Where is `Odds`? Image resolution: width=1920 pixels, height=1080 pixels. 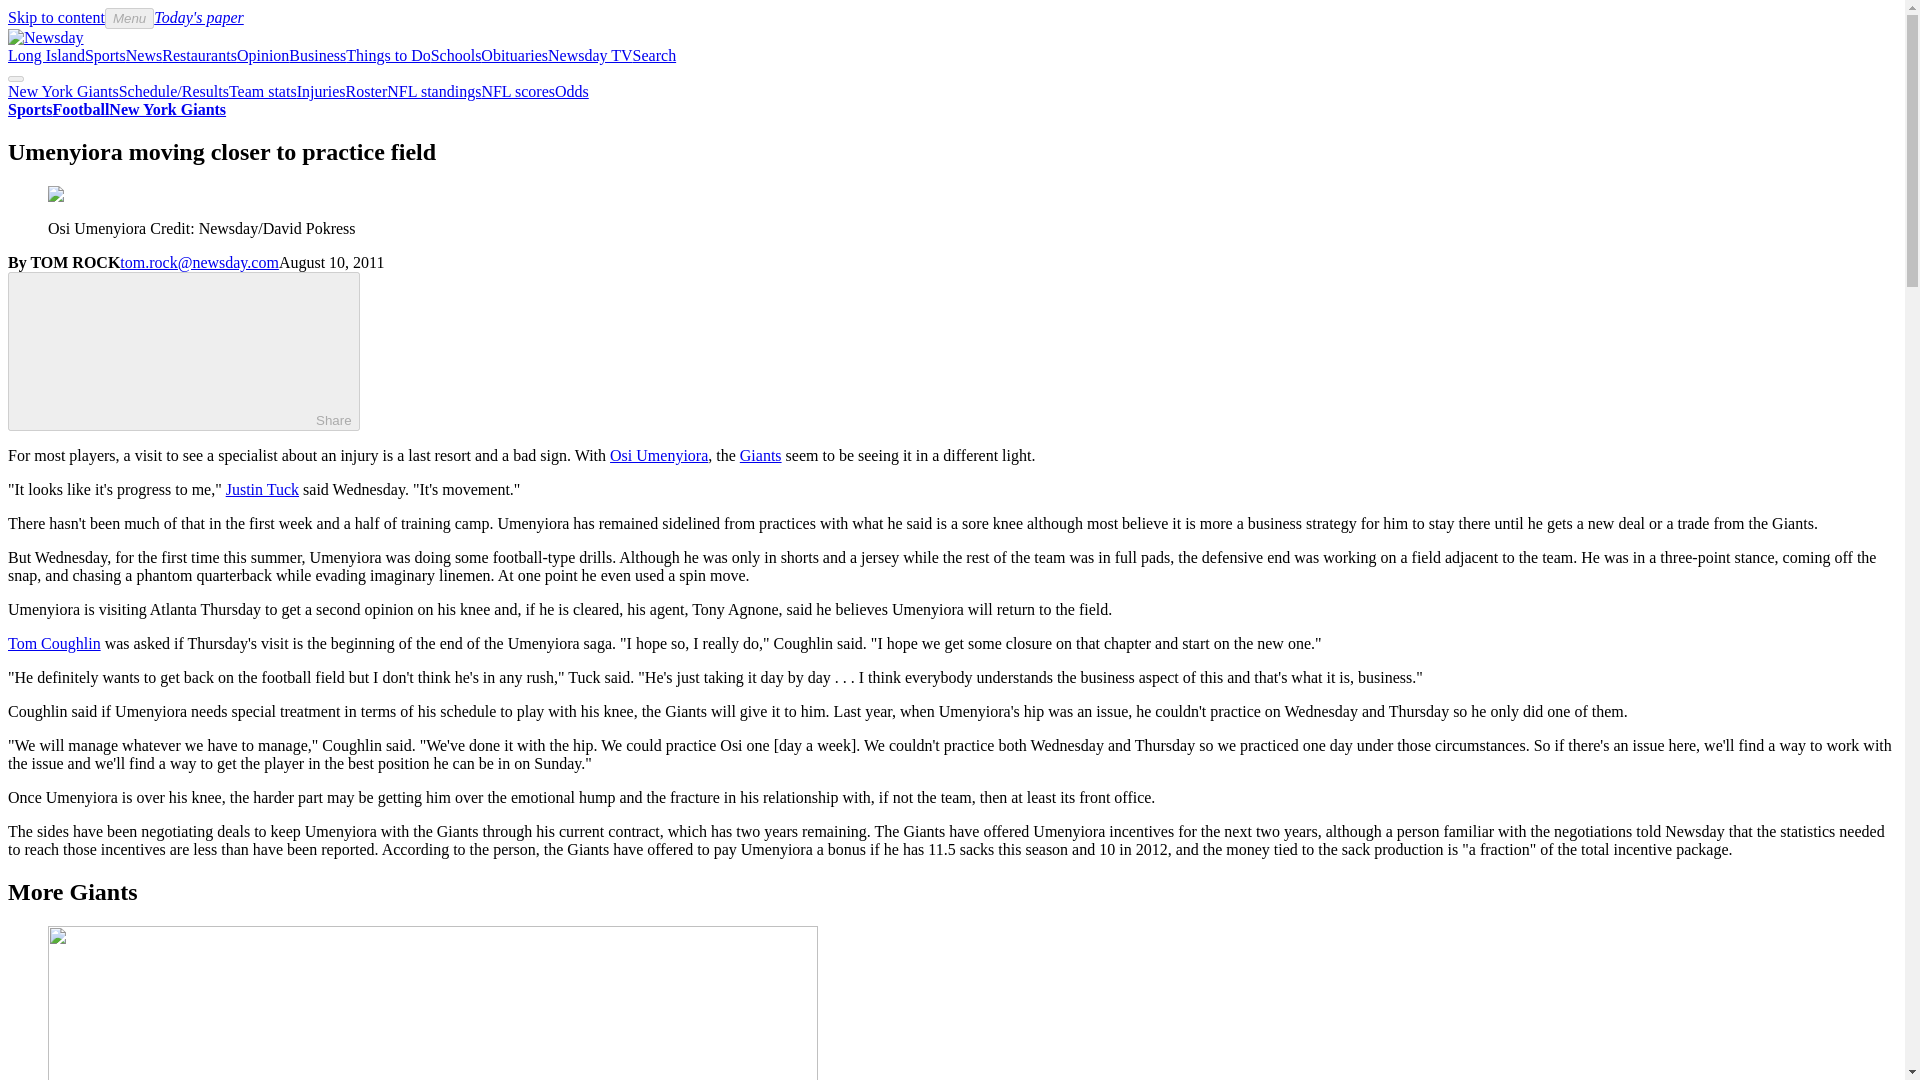 Odds is located at coordinates (572, 92).